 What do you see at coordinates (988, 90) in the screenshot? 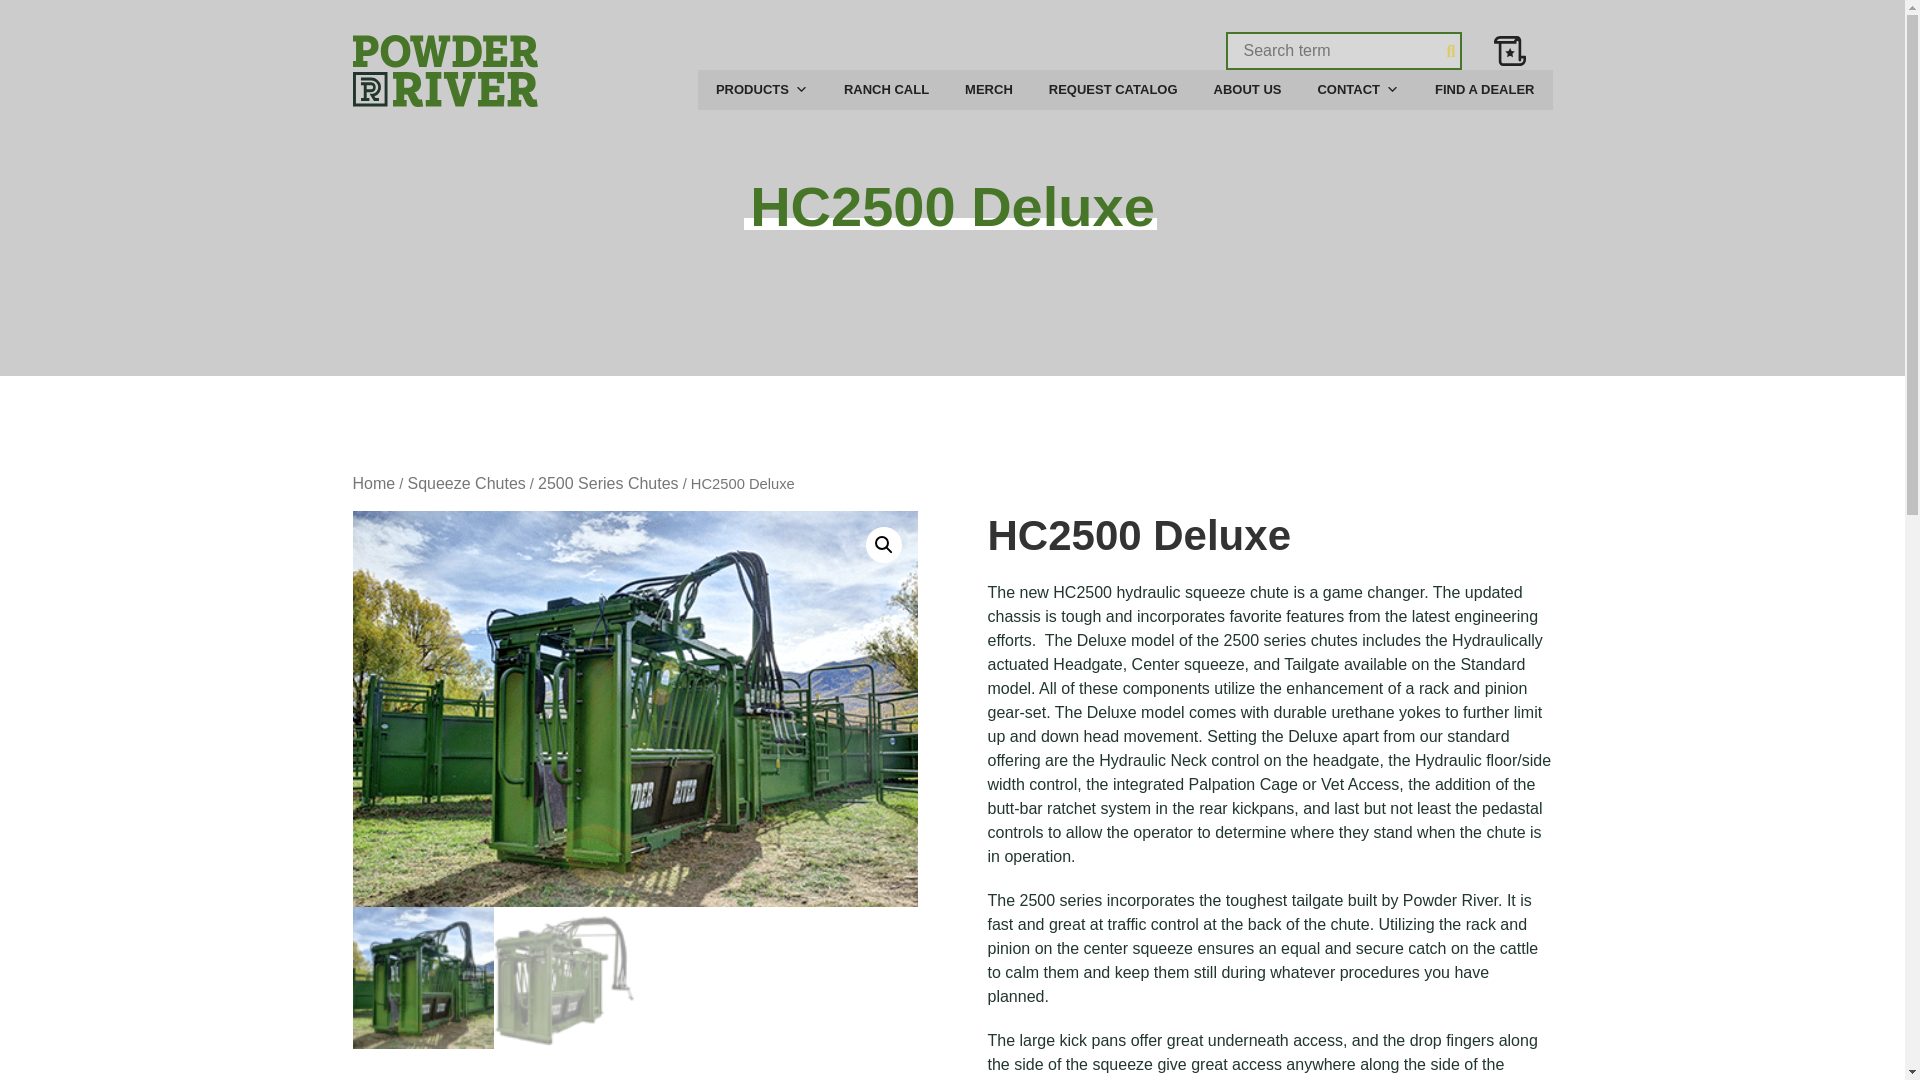
I see `MERCH` at bounding box center [988, 90].